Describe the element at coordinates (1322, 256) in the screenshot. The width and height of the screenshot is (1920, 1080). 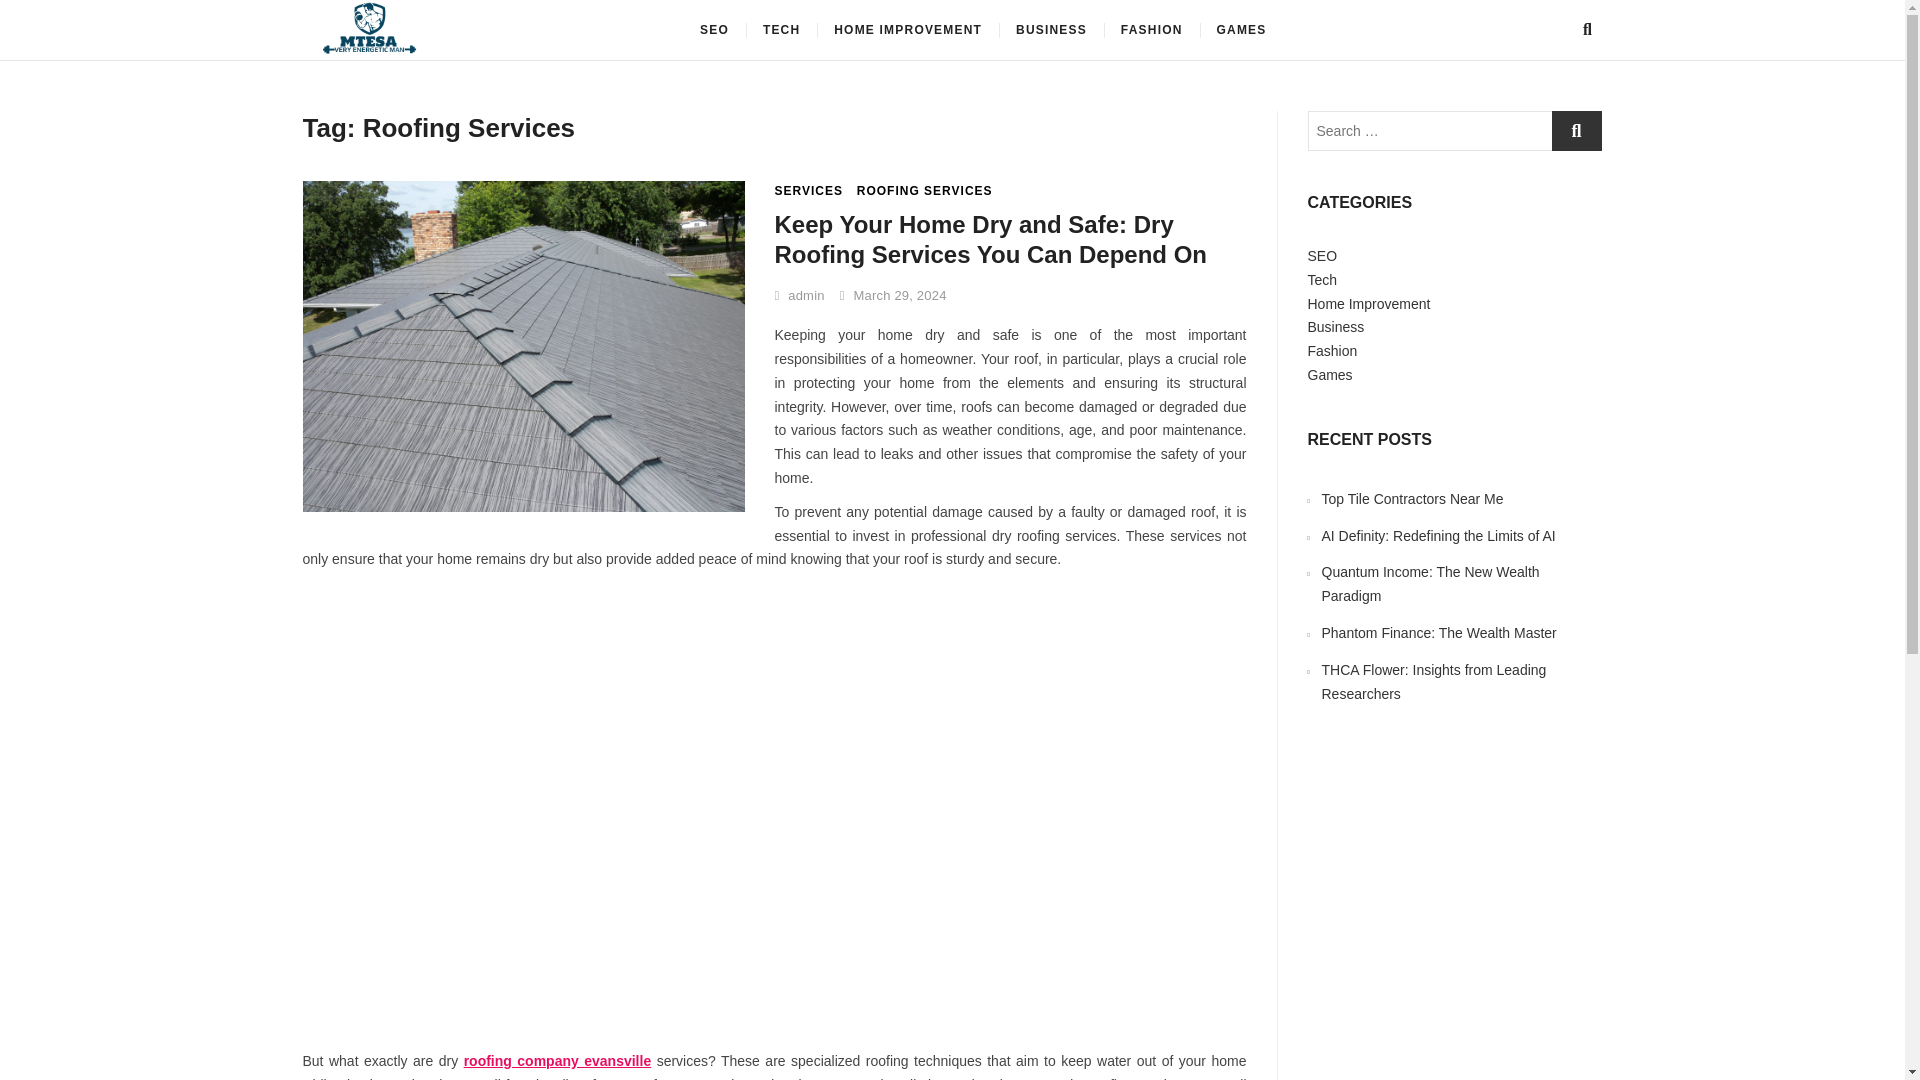
I see `SEO` at that location.